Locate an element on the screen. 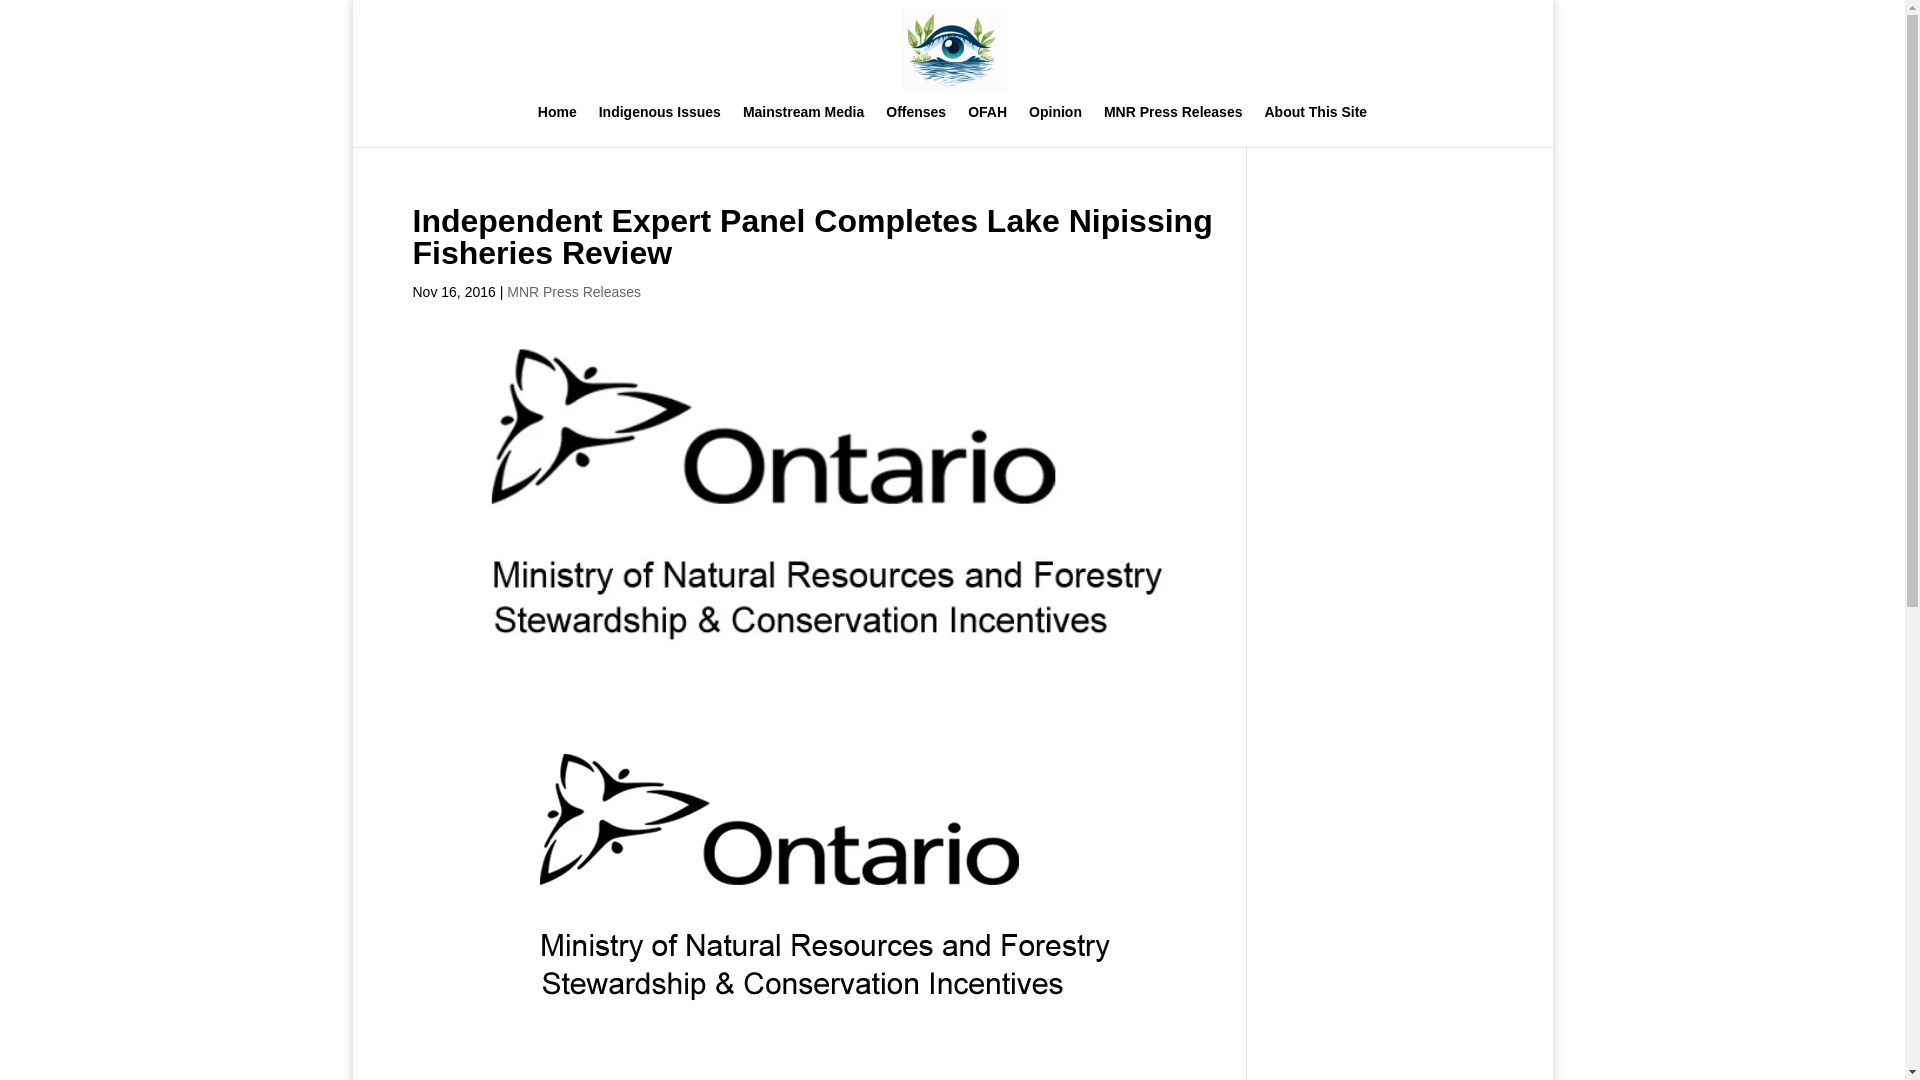 The height and width of the screenshot is (1080, 1920). Indigenous Issues is located at coordinates (660, 125).